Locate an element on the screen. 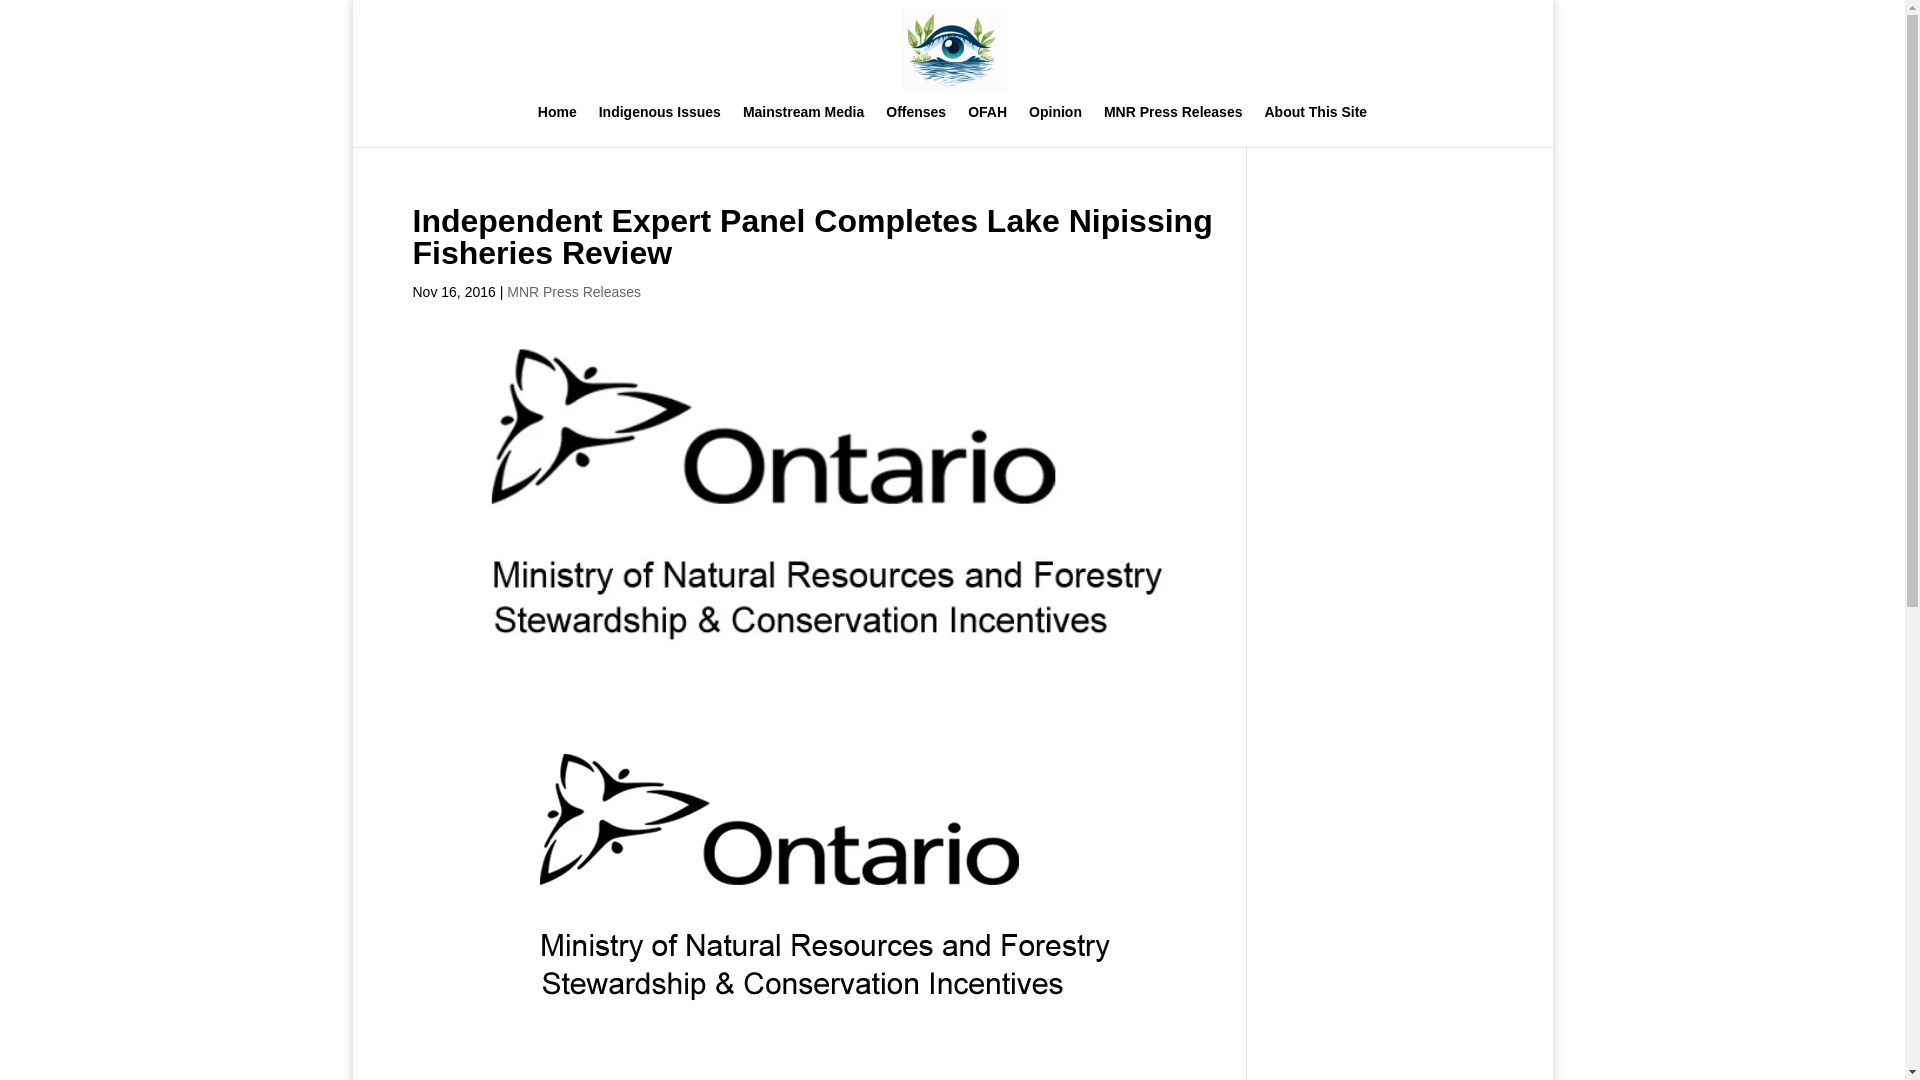 The height and width of the screenshot is (1080, 1920). Indigenous Issues is located at coordinates (660, 125).